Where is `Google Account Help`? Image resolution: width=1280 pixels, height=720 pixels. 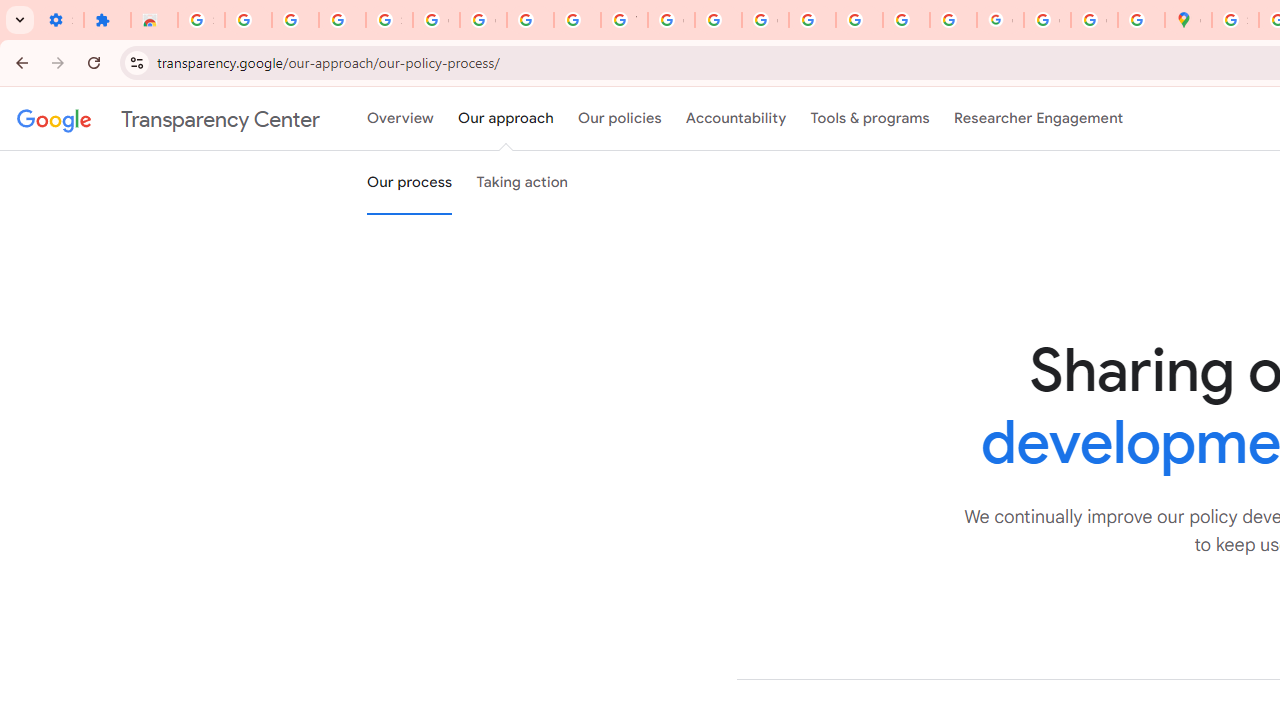
Google Account Help is located at coordinates (482, 20).